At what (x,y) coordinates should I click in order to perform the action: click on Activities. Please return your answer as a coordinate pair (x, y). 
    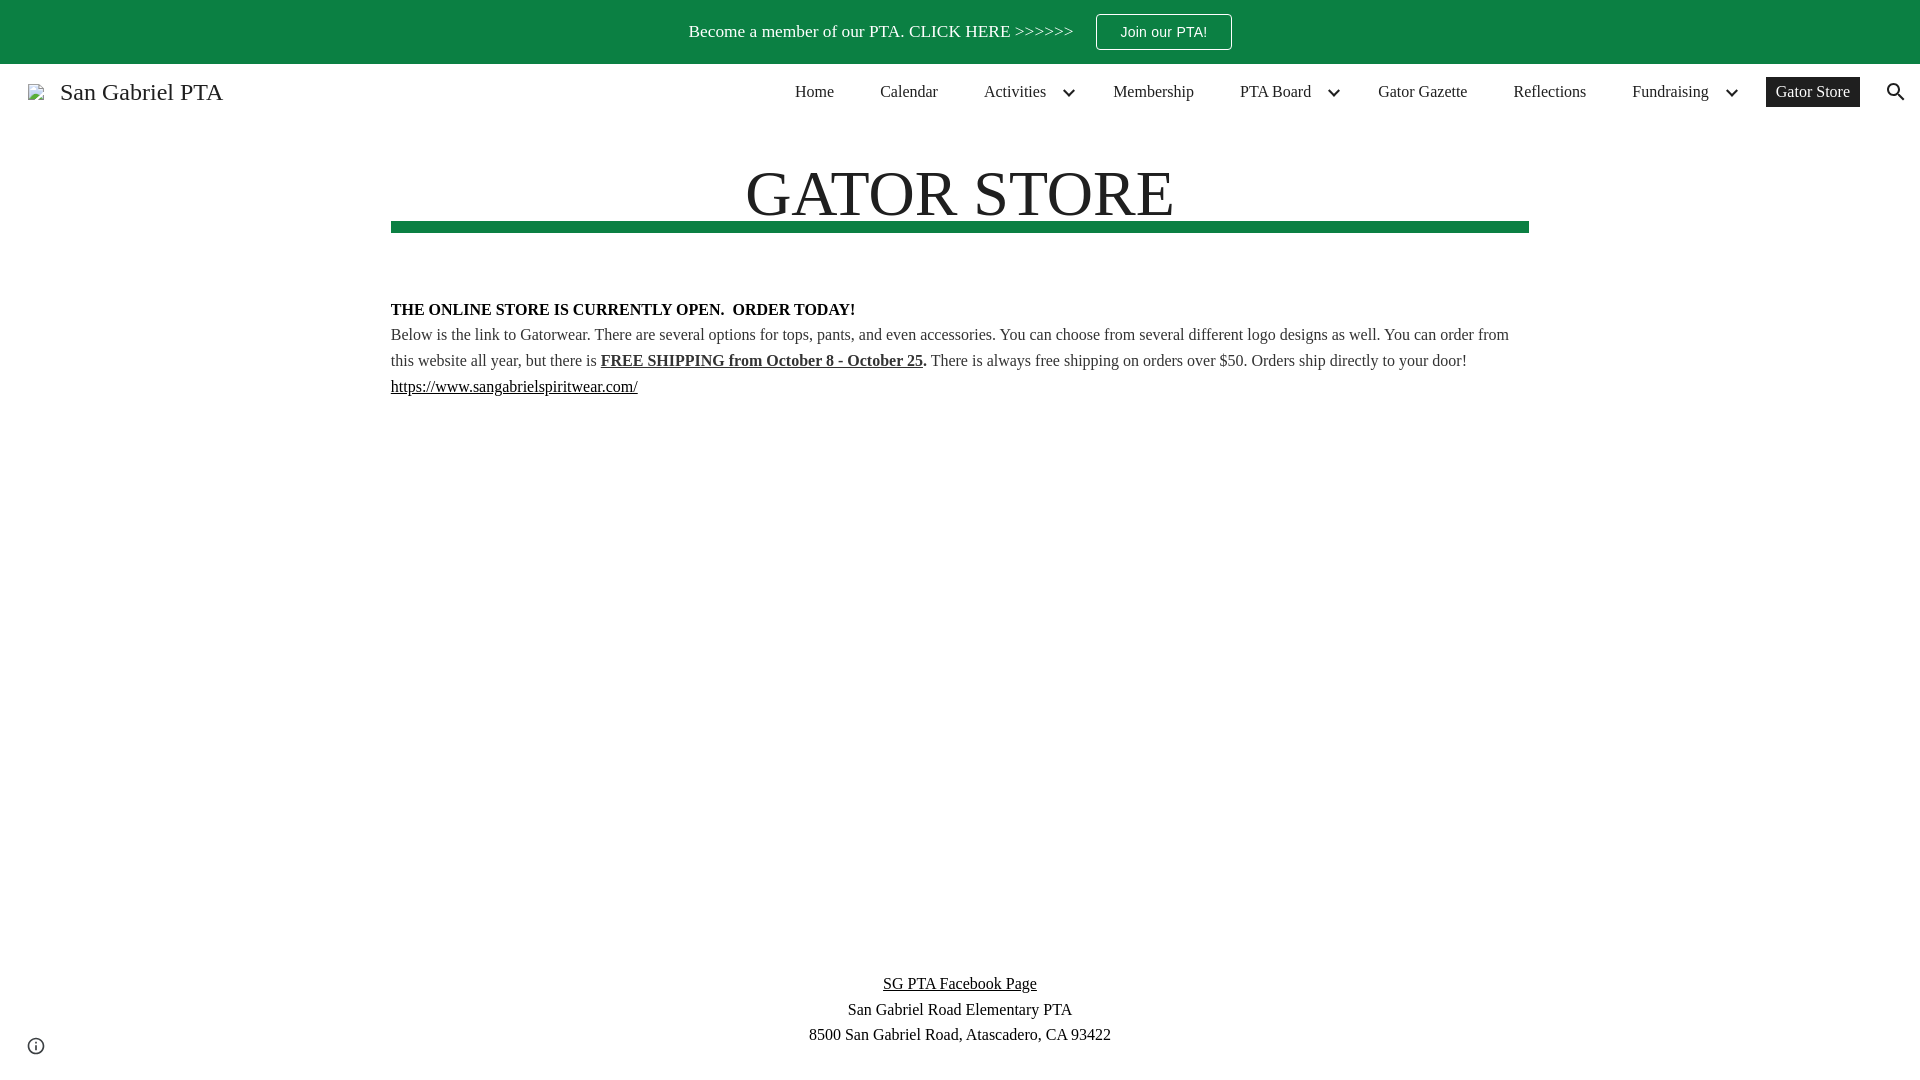
    Looking at the image, I should click on (1014, 91).